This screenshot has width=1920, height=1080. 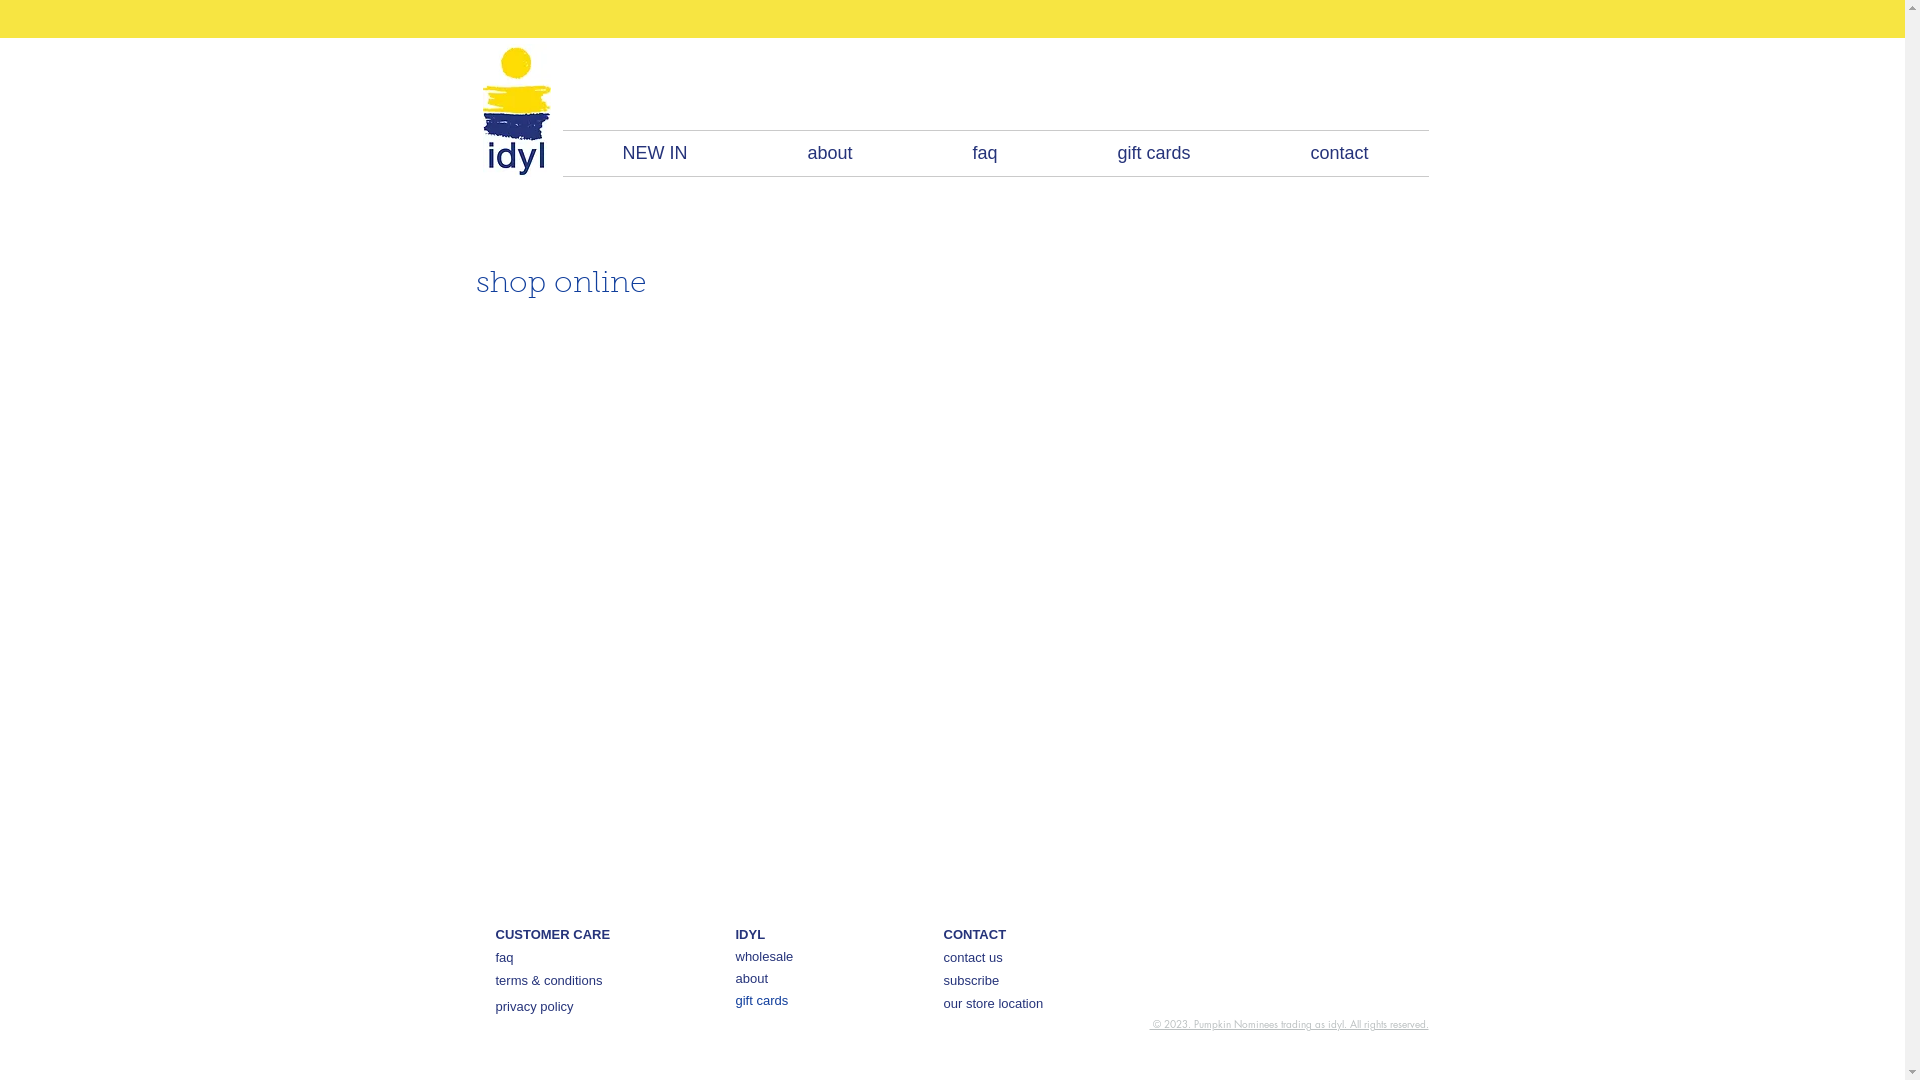 What do you see at coordinates (976, 934) in the screenshot?
I see `CONTACT` at bounding box center [976, 934].